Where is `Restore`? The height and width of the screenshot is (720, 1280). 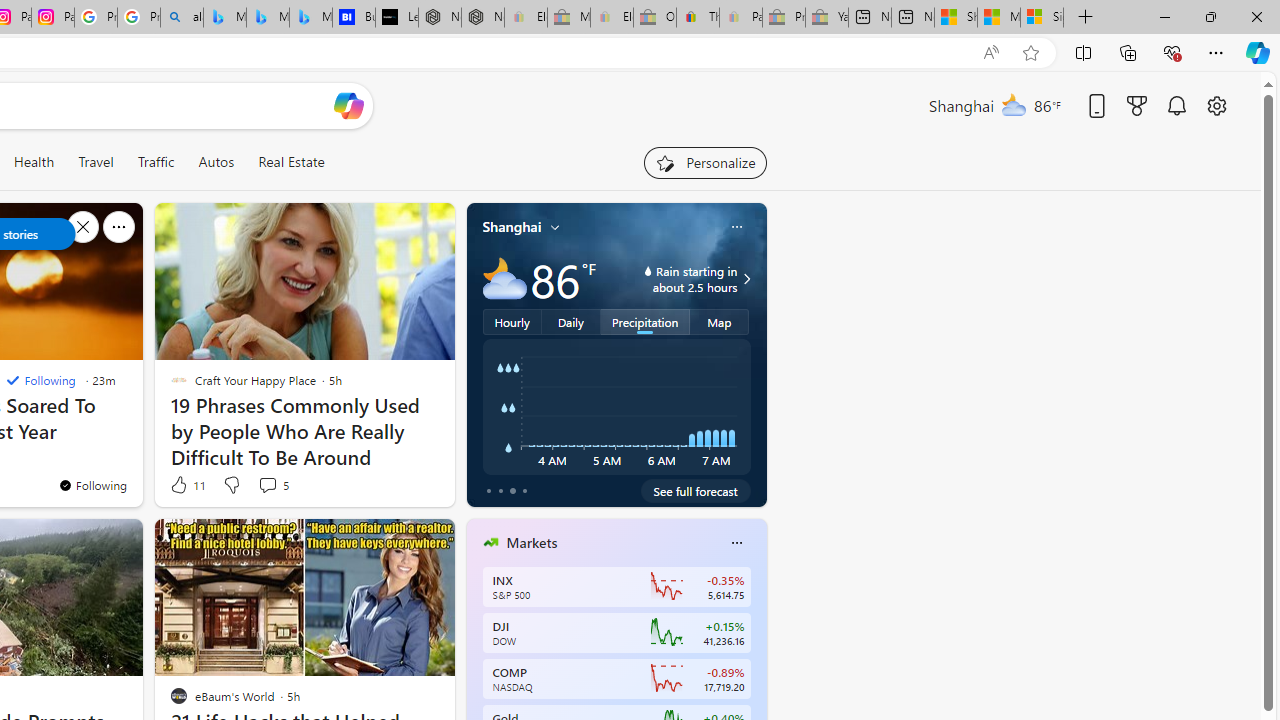 Restore is located at coordinates (1210, 16).